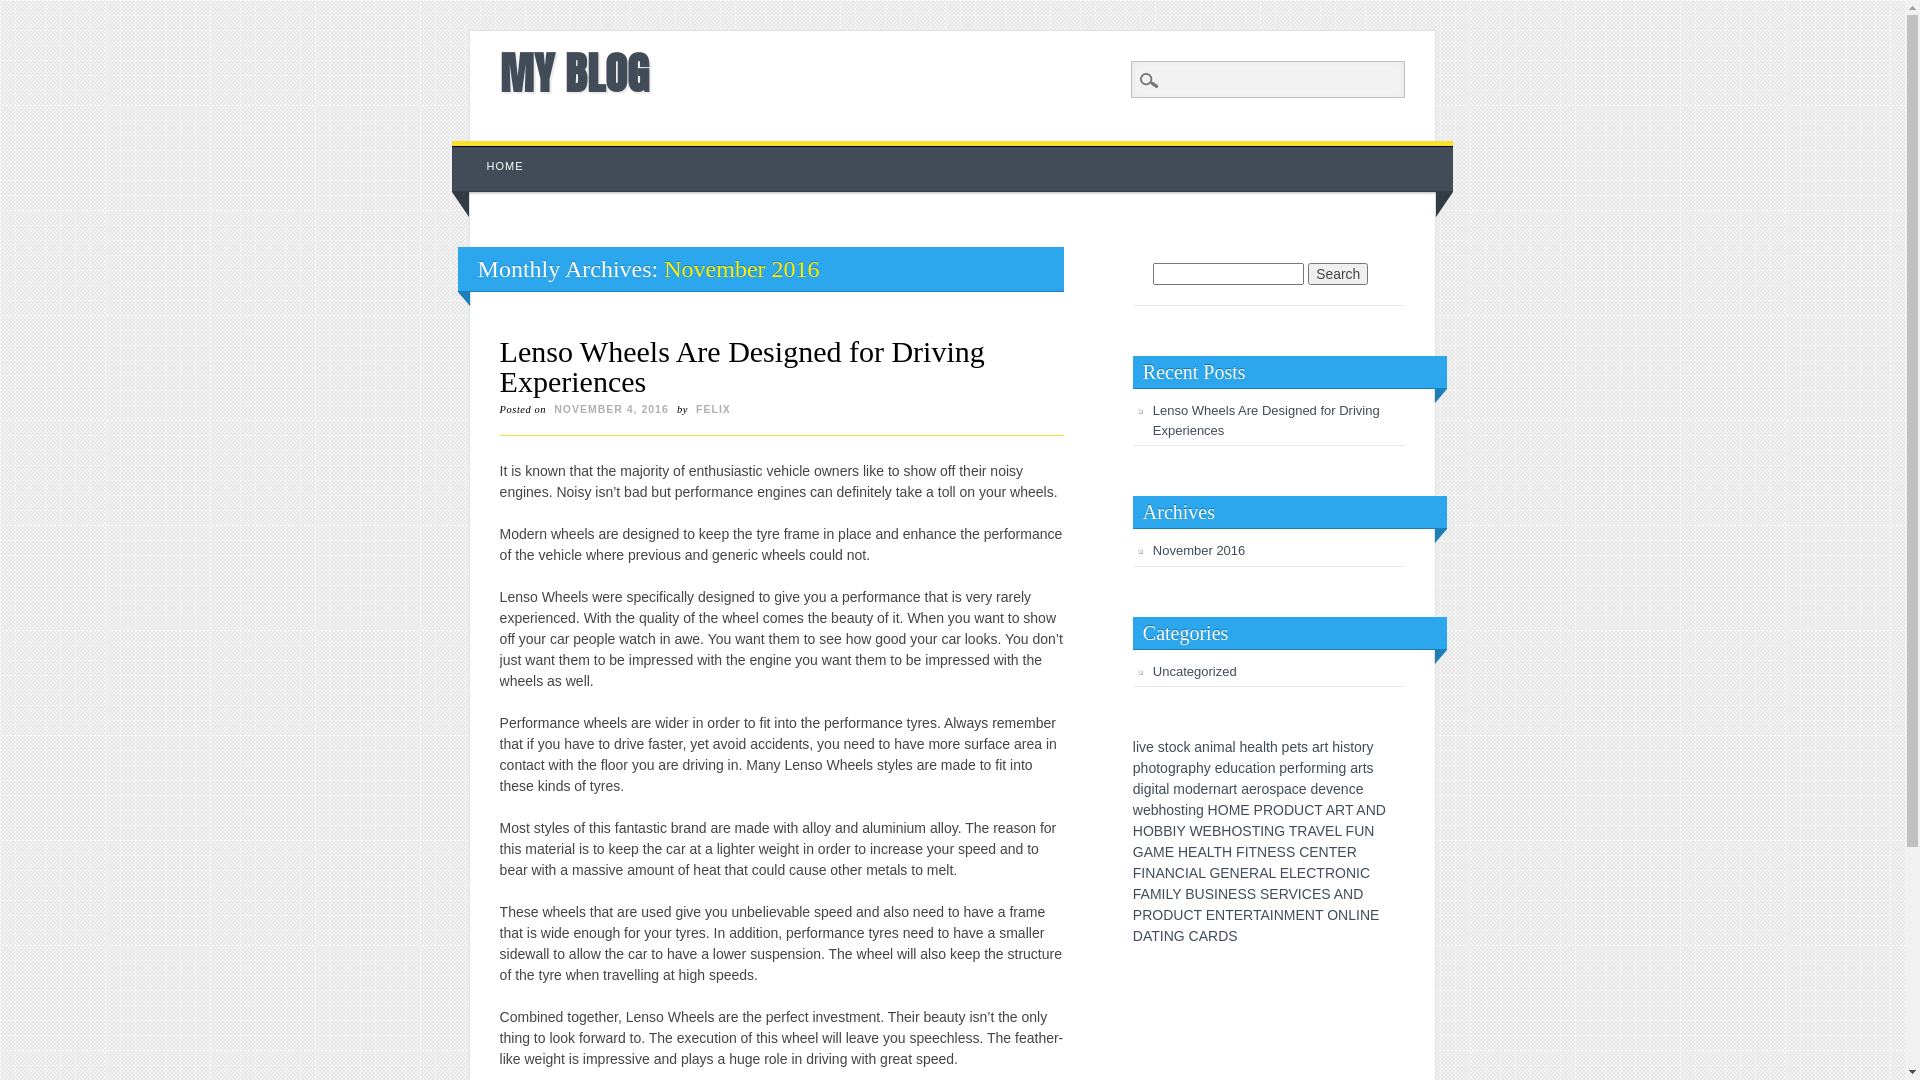 This screenshot has height=1080, width=1920. I want to click on E, so click(1208, 831).